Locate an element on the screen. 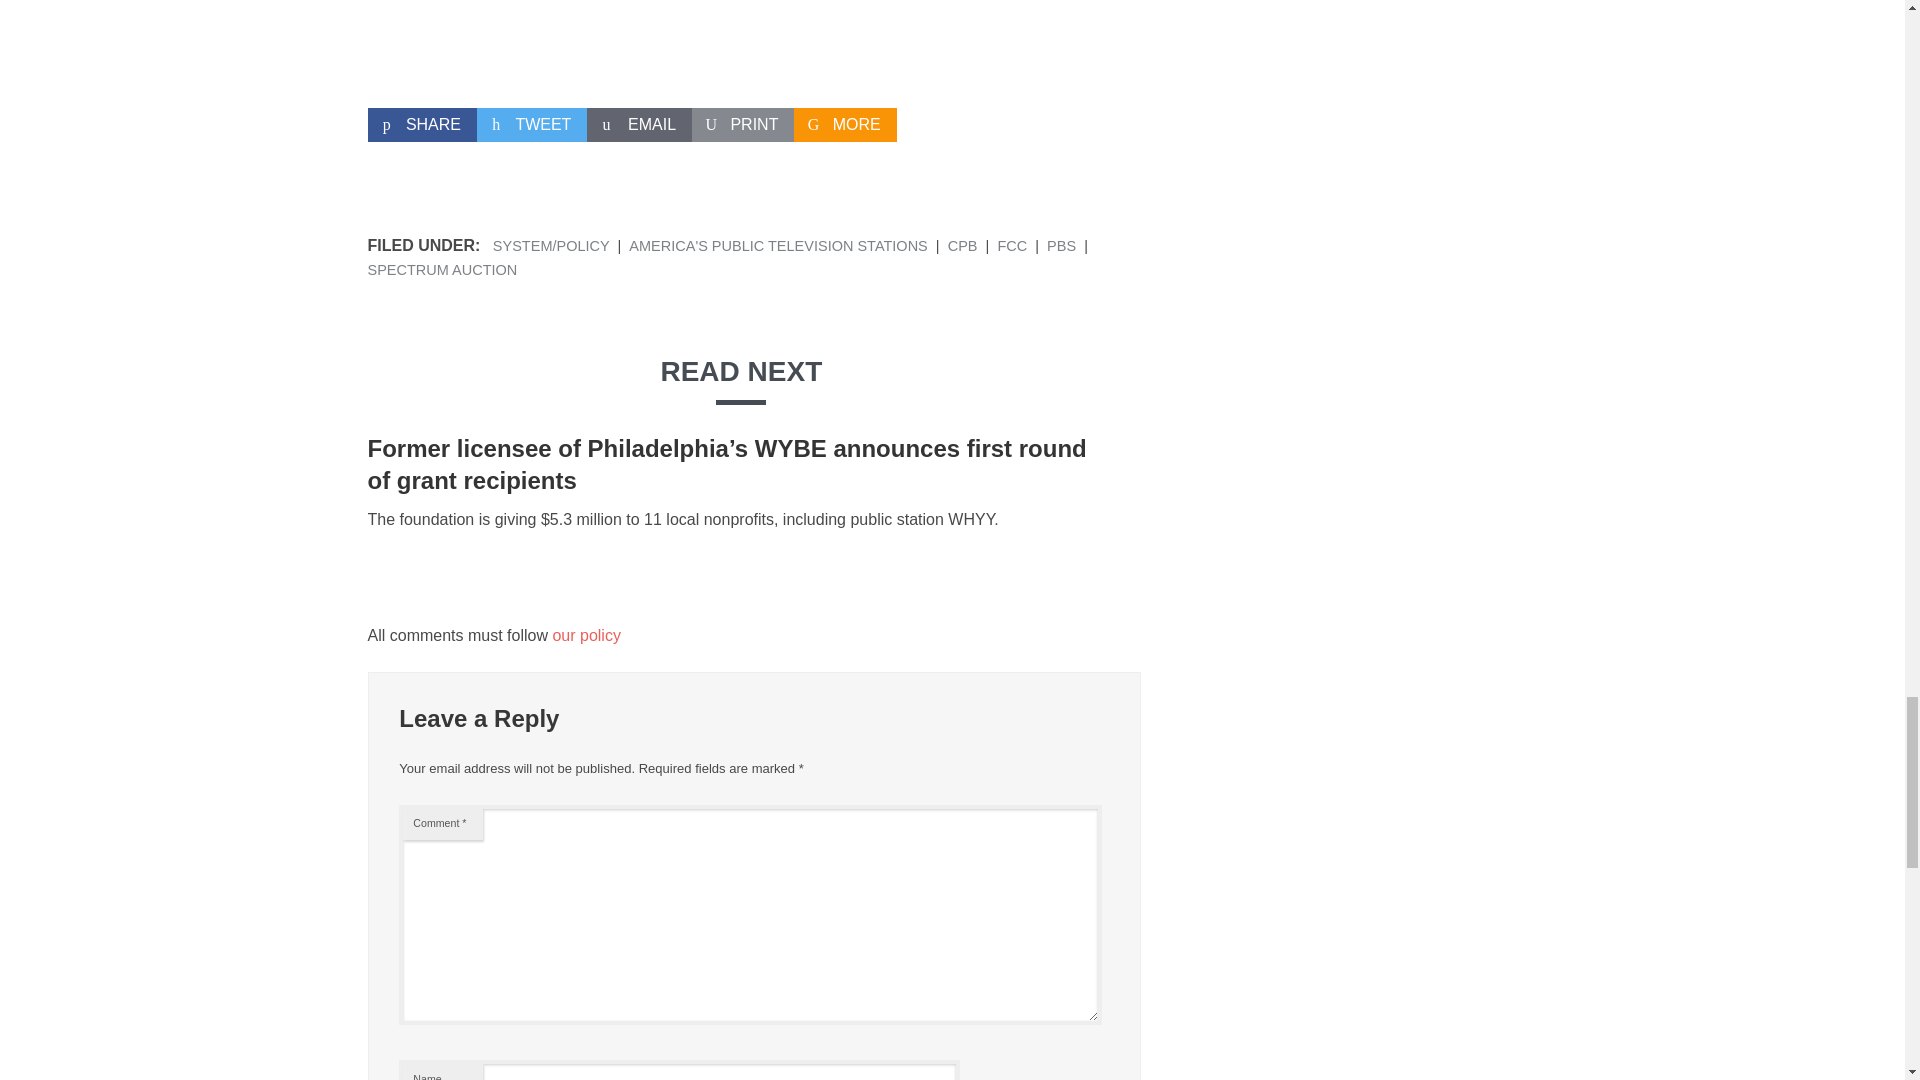 This screenshot has height=1080, width=1920. Read:  is located at coordinates (727, 464).